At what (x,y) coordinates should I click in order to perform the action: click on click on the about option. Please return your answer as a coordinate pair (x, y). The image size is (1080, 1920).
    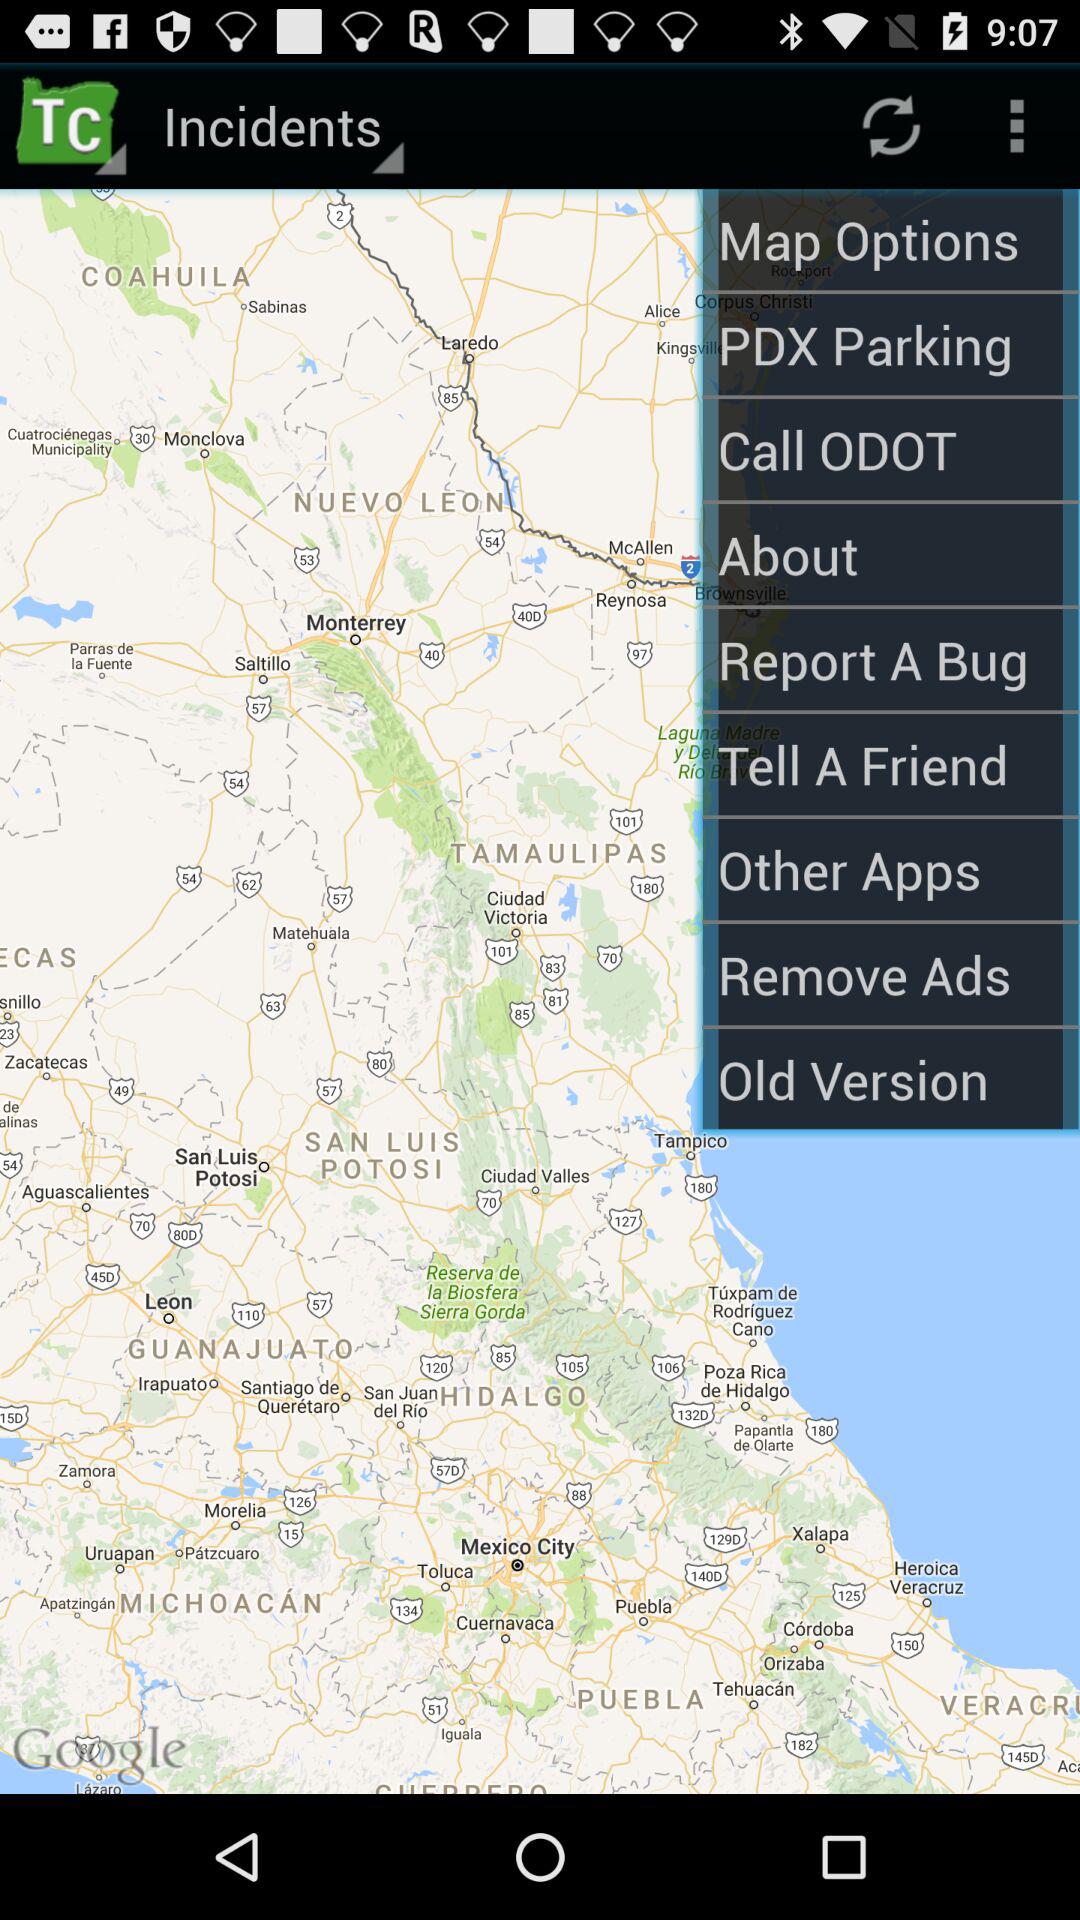
    Looking at the image, I should click on (890, 554).